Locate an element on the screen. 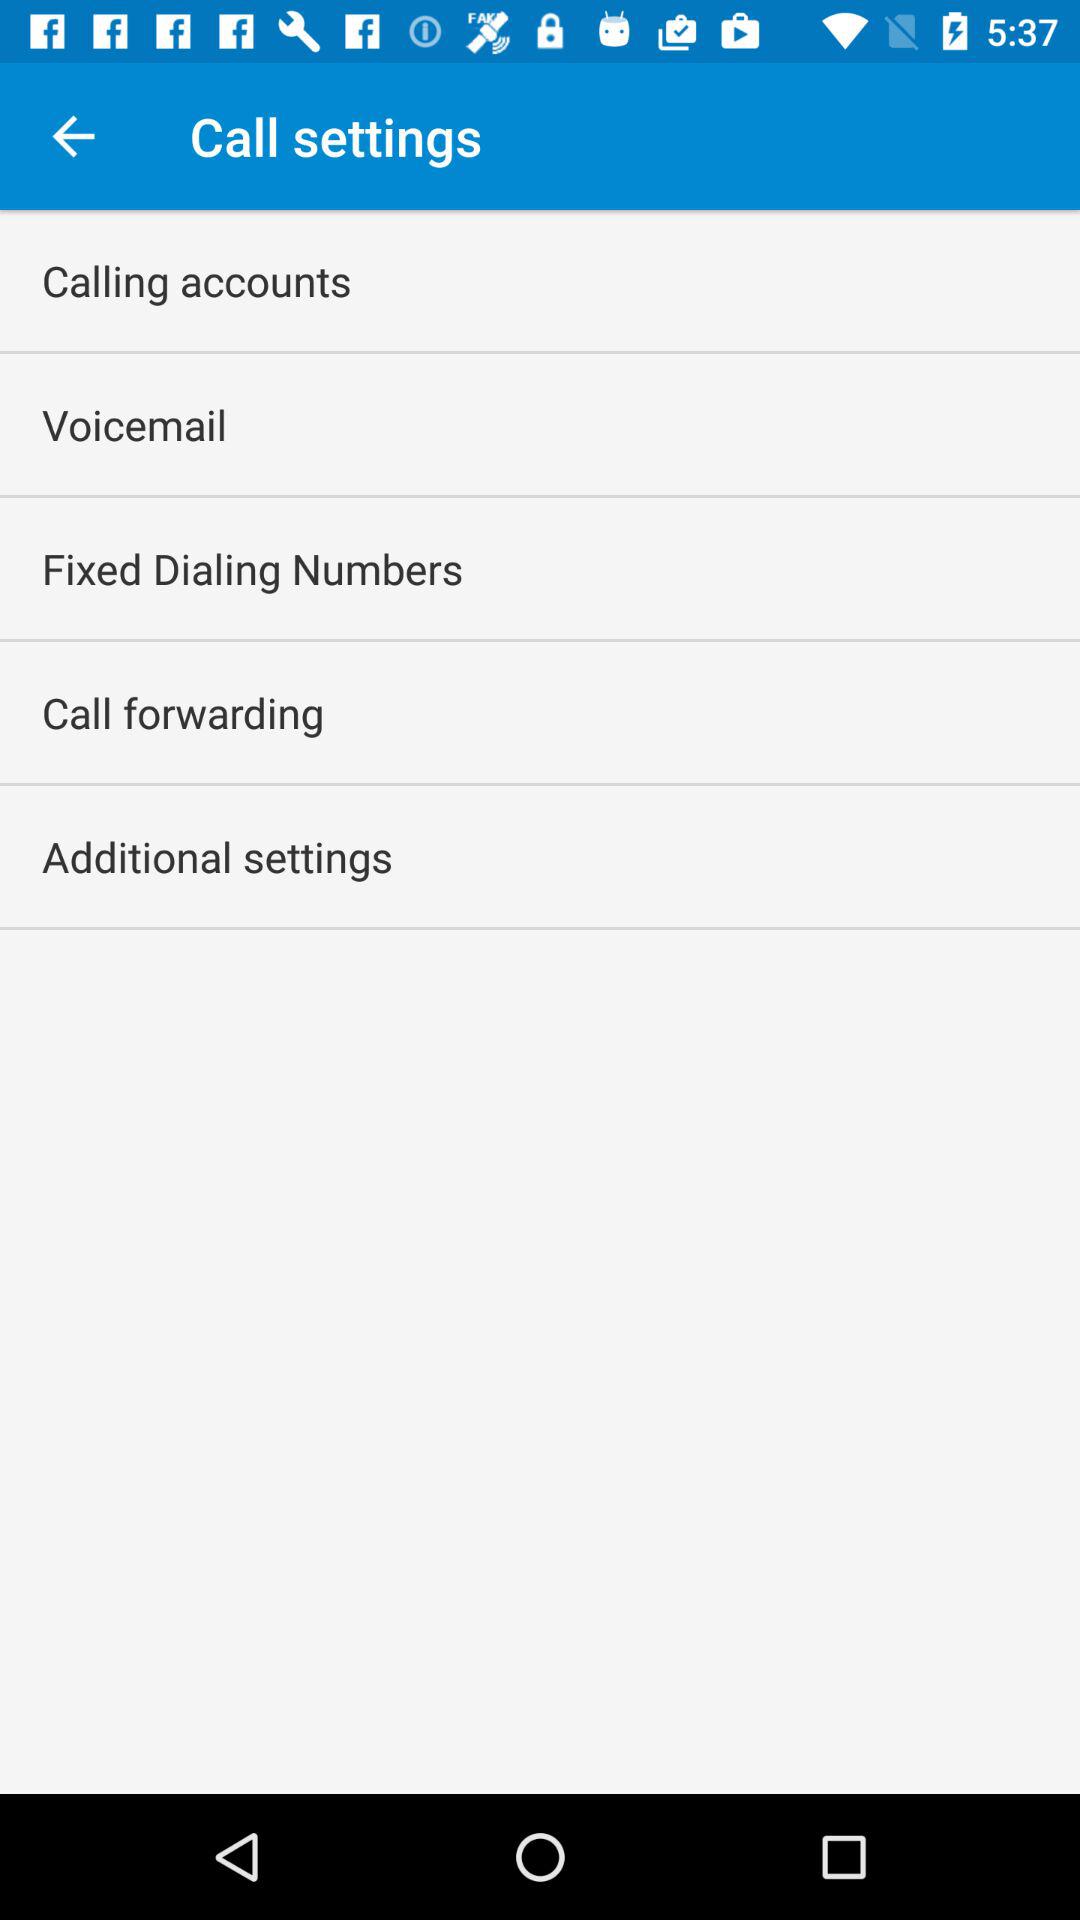 This screenshot has height=1920, width=1080. flip until the fixed dialing numbers item is located at coordinates (252, 568).